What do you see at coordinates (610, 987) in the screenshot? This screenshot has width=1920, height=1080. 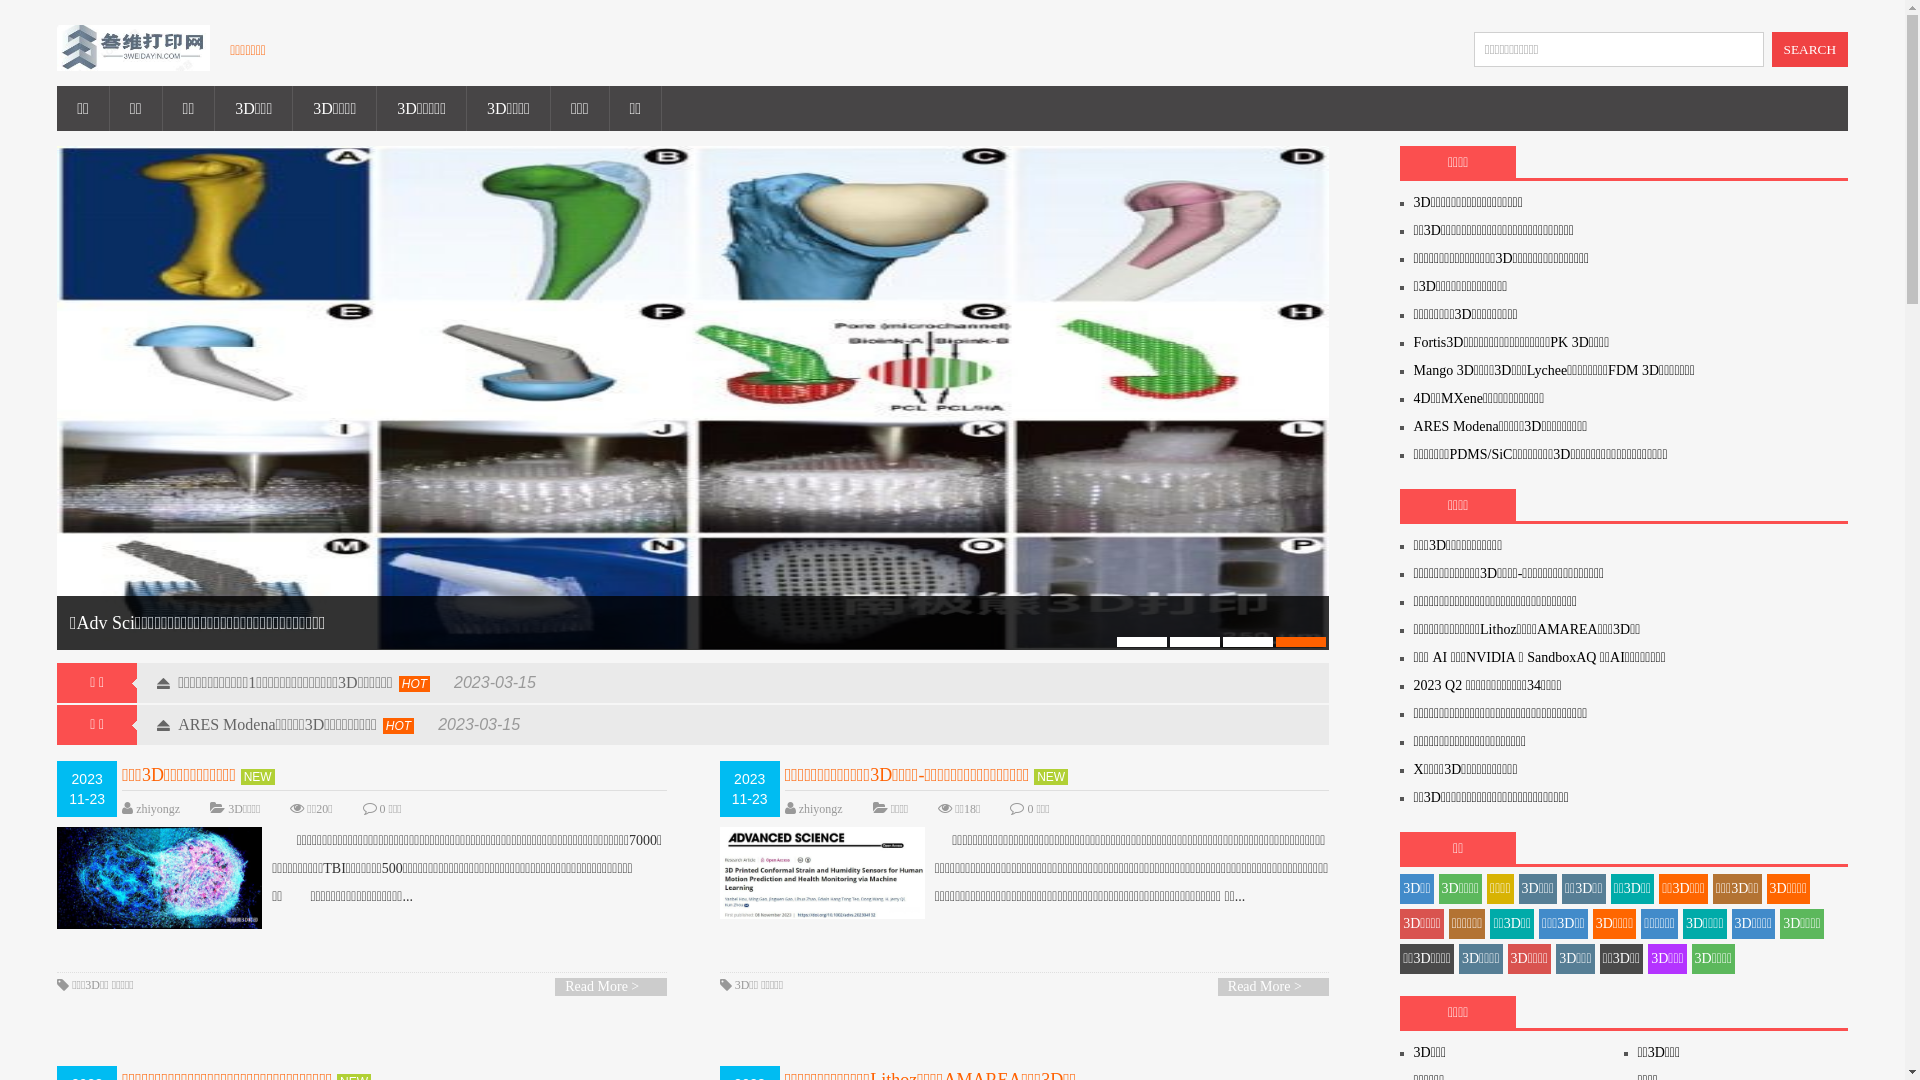 I see `Read More >` at bounding box center [610, 987].